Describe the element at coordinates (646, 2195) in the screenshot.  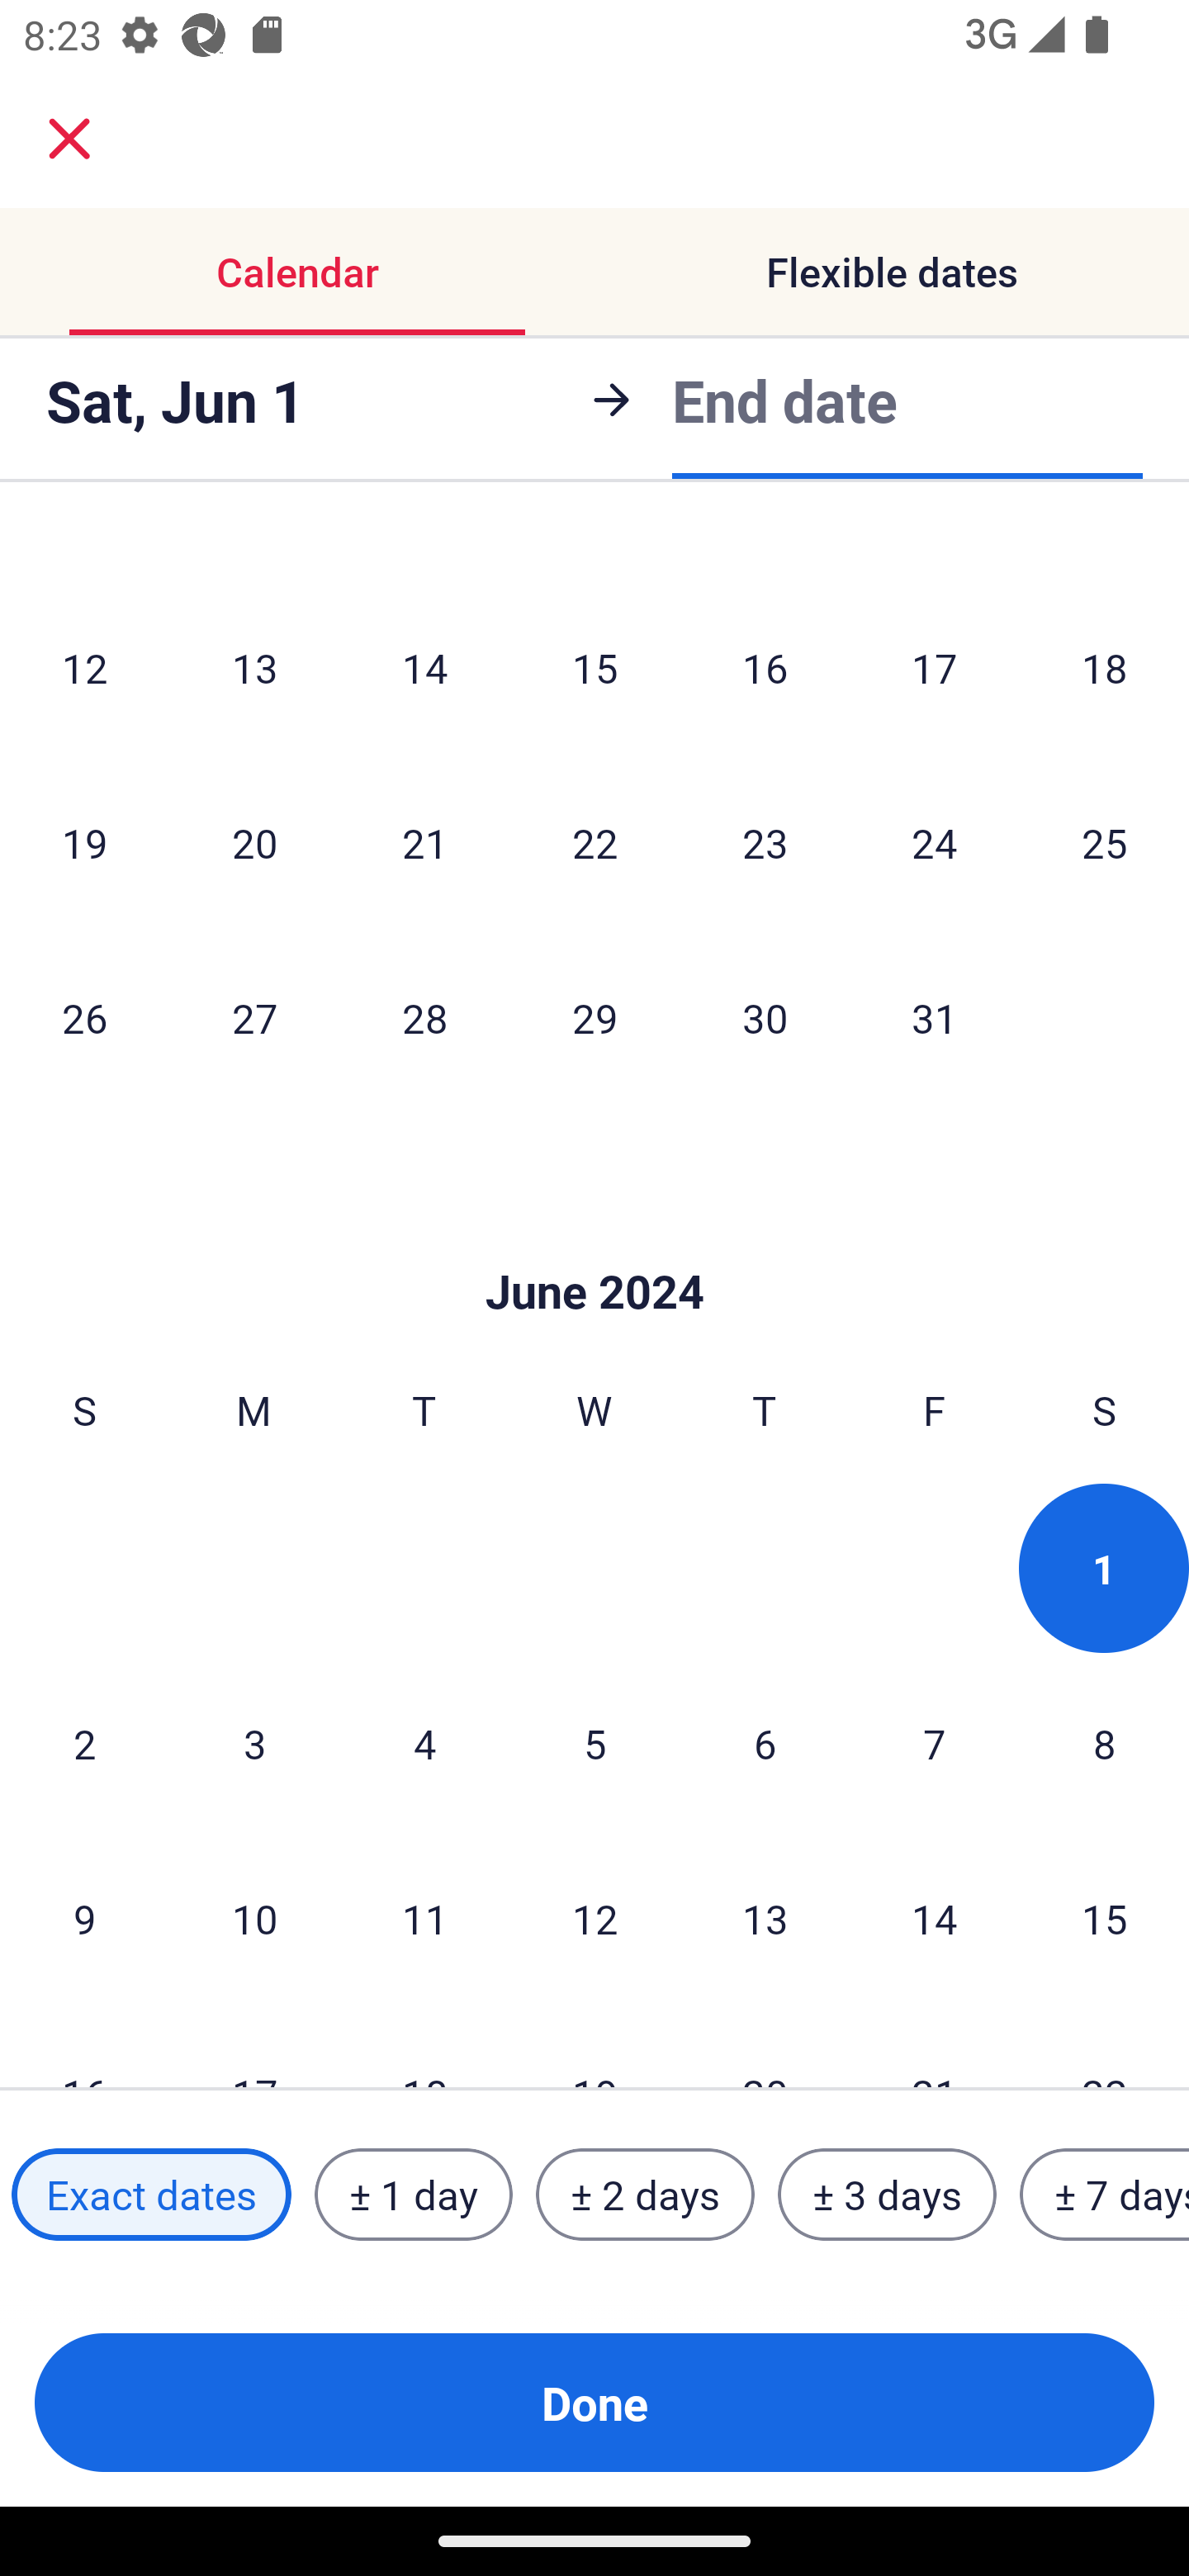
I see `± 2 days` at that location.